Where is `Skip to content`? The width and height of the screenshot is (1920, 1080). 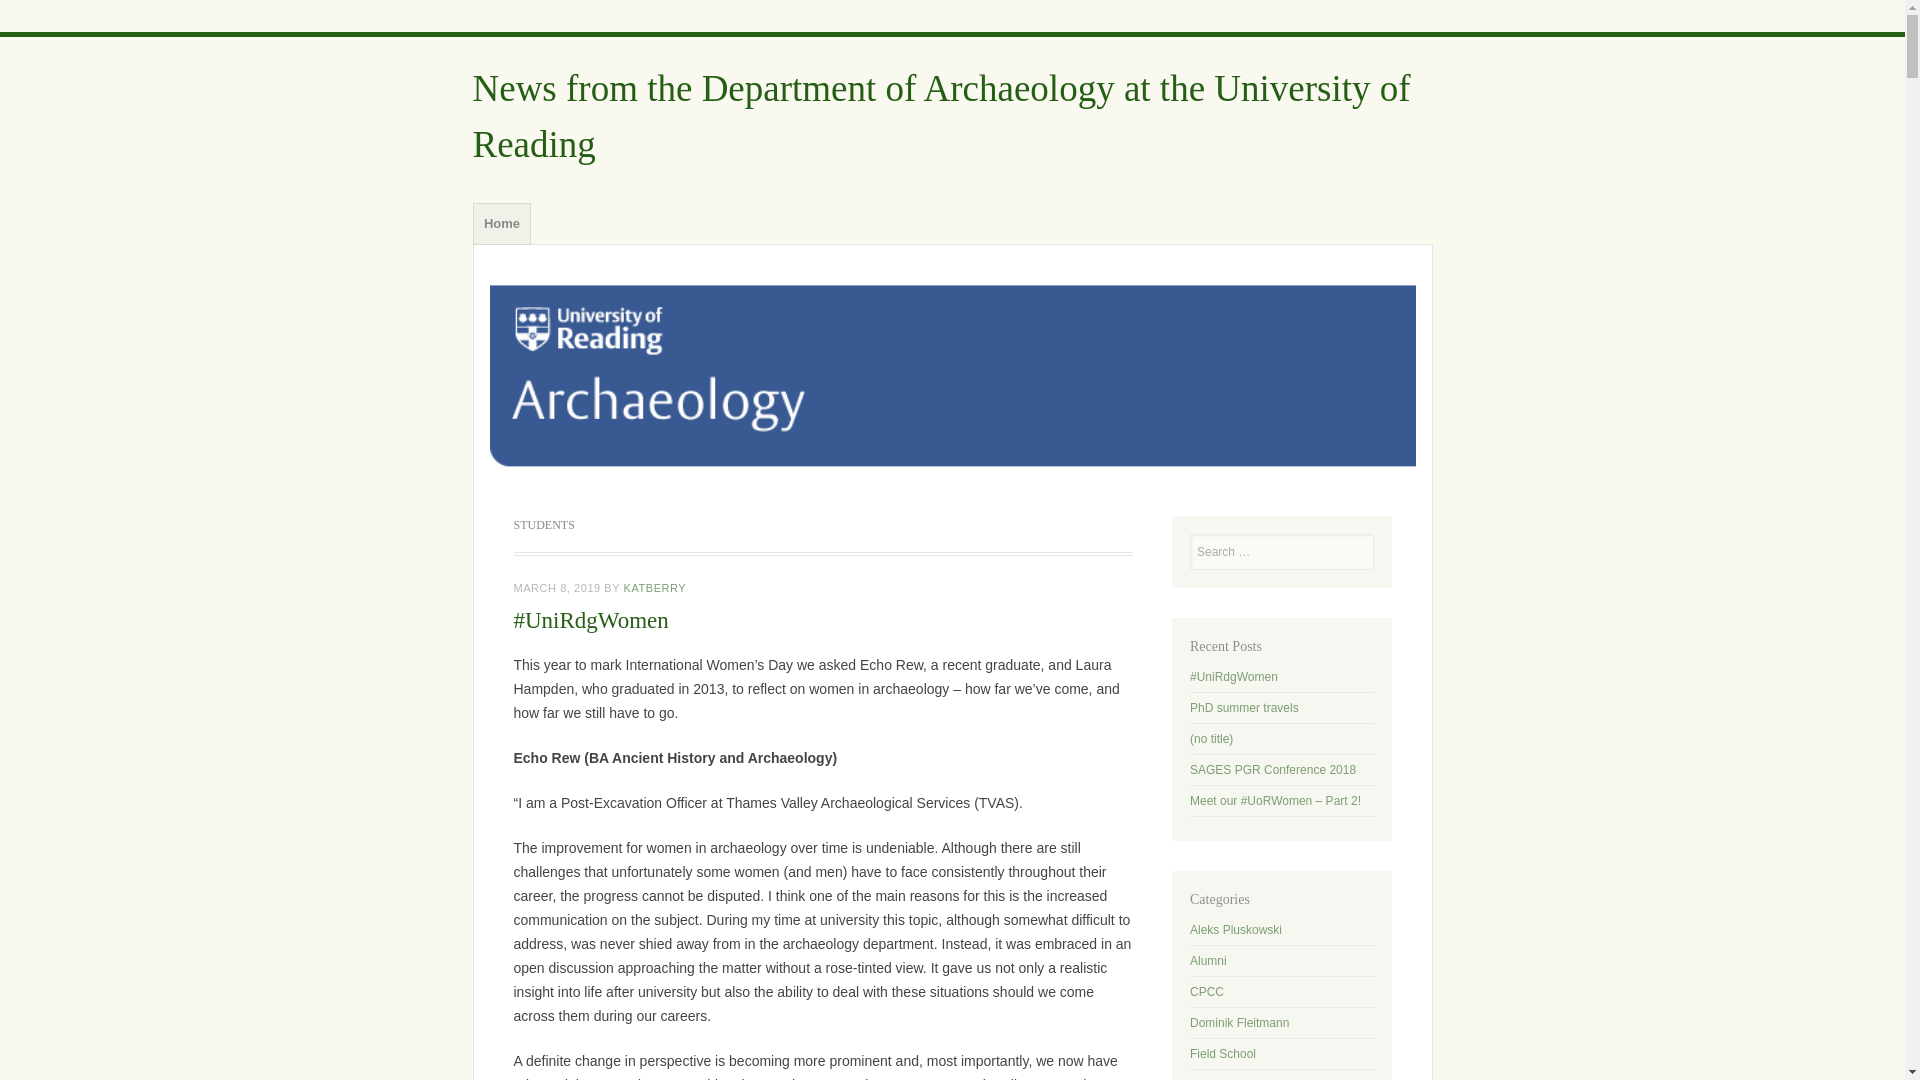
Skip to content is located at coordinates (524, 208).